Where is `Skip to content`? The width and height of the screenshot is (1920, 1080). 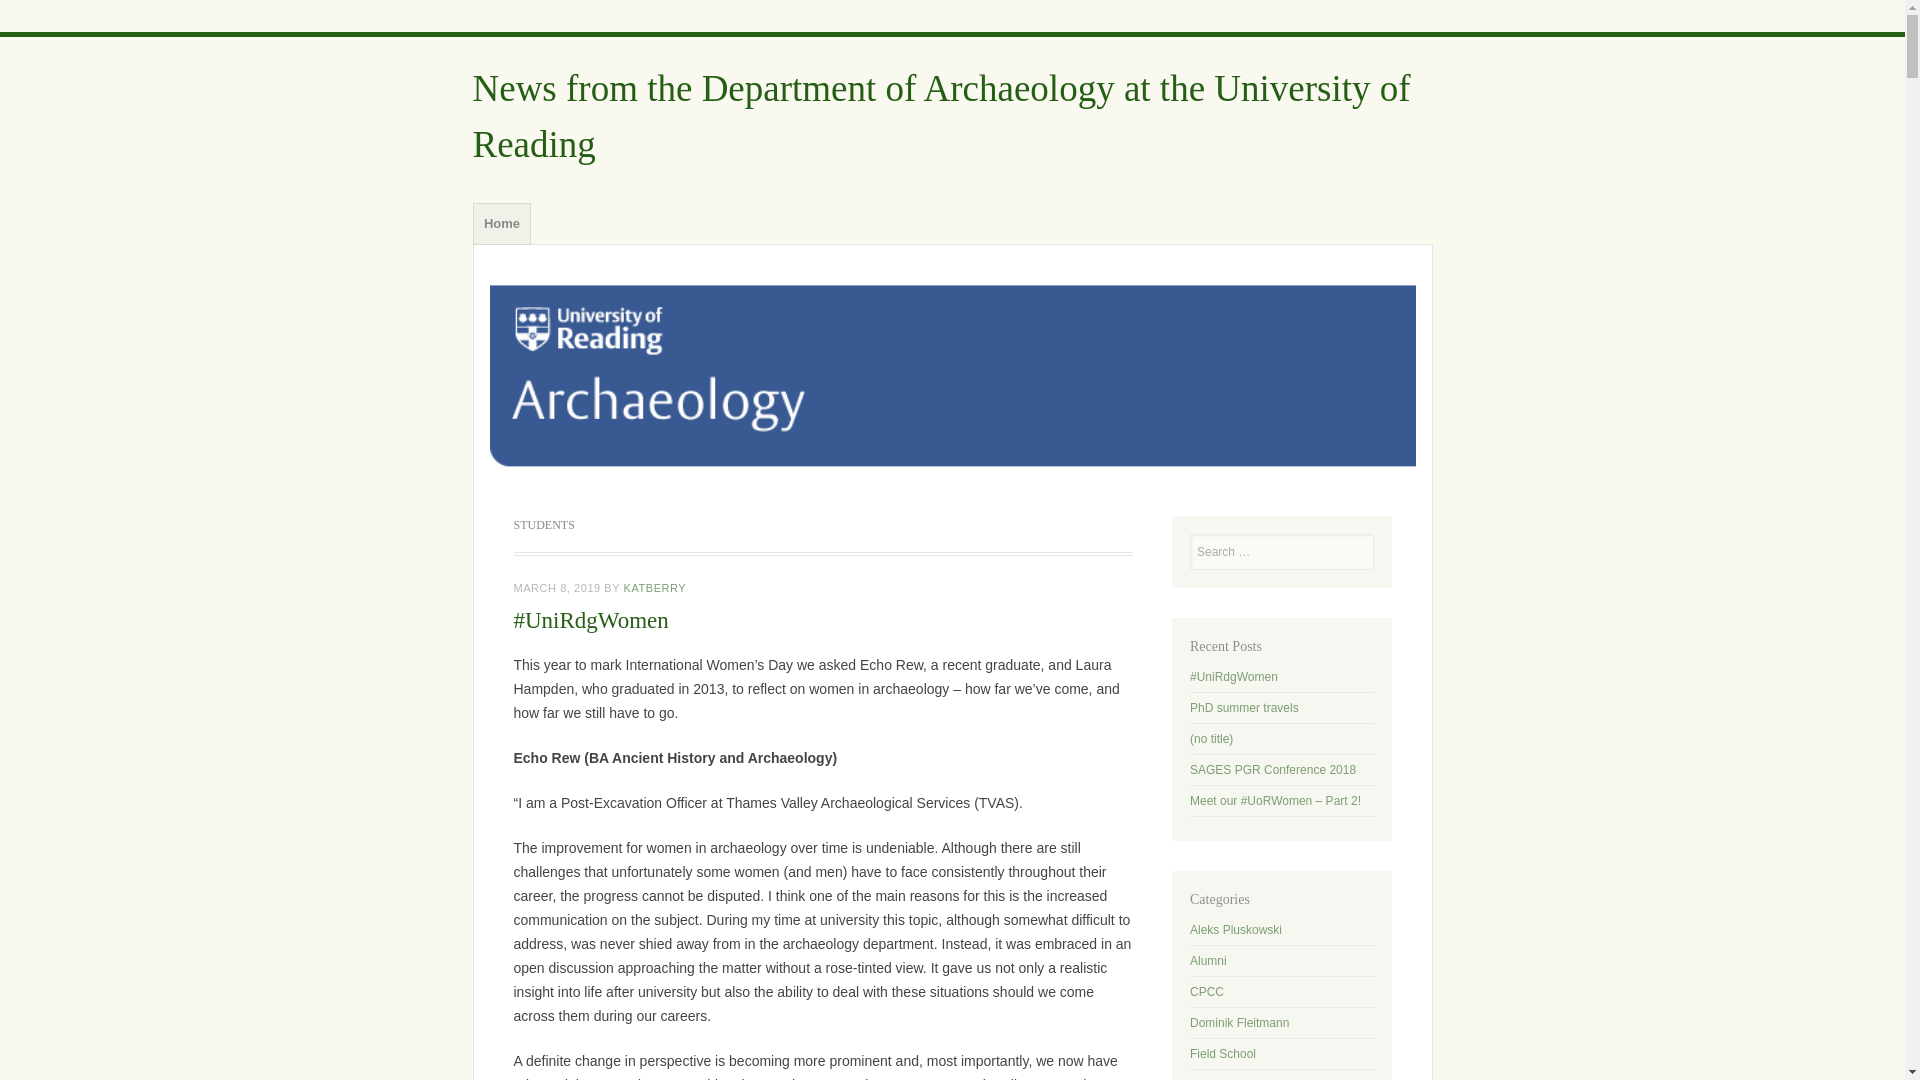
Skip to content is located at coordinates (524, 208).